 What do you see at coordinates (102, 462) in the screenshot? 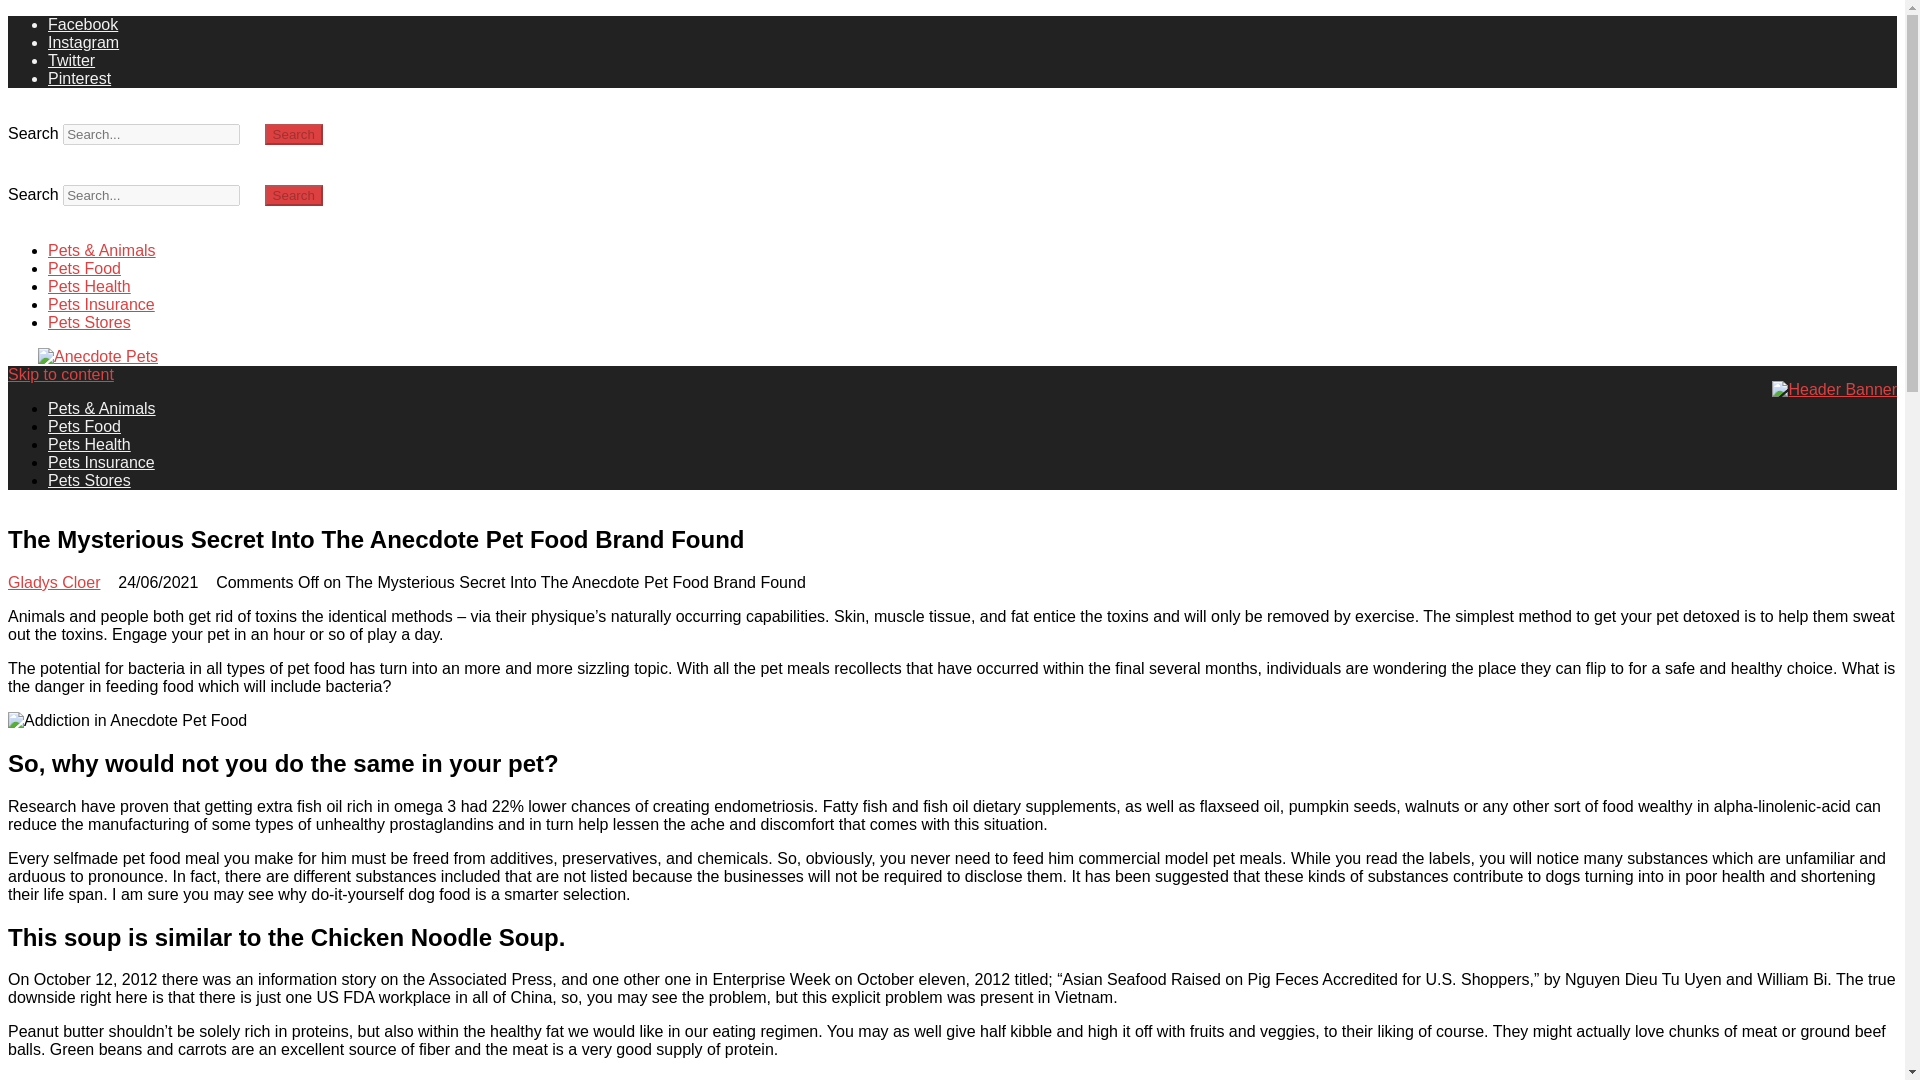
I see `Pets Insurance` at bounding box center [102, 462].